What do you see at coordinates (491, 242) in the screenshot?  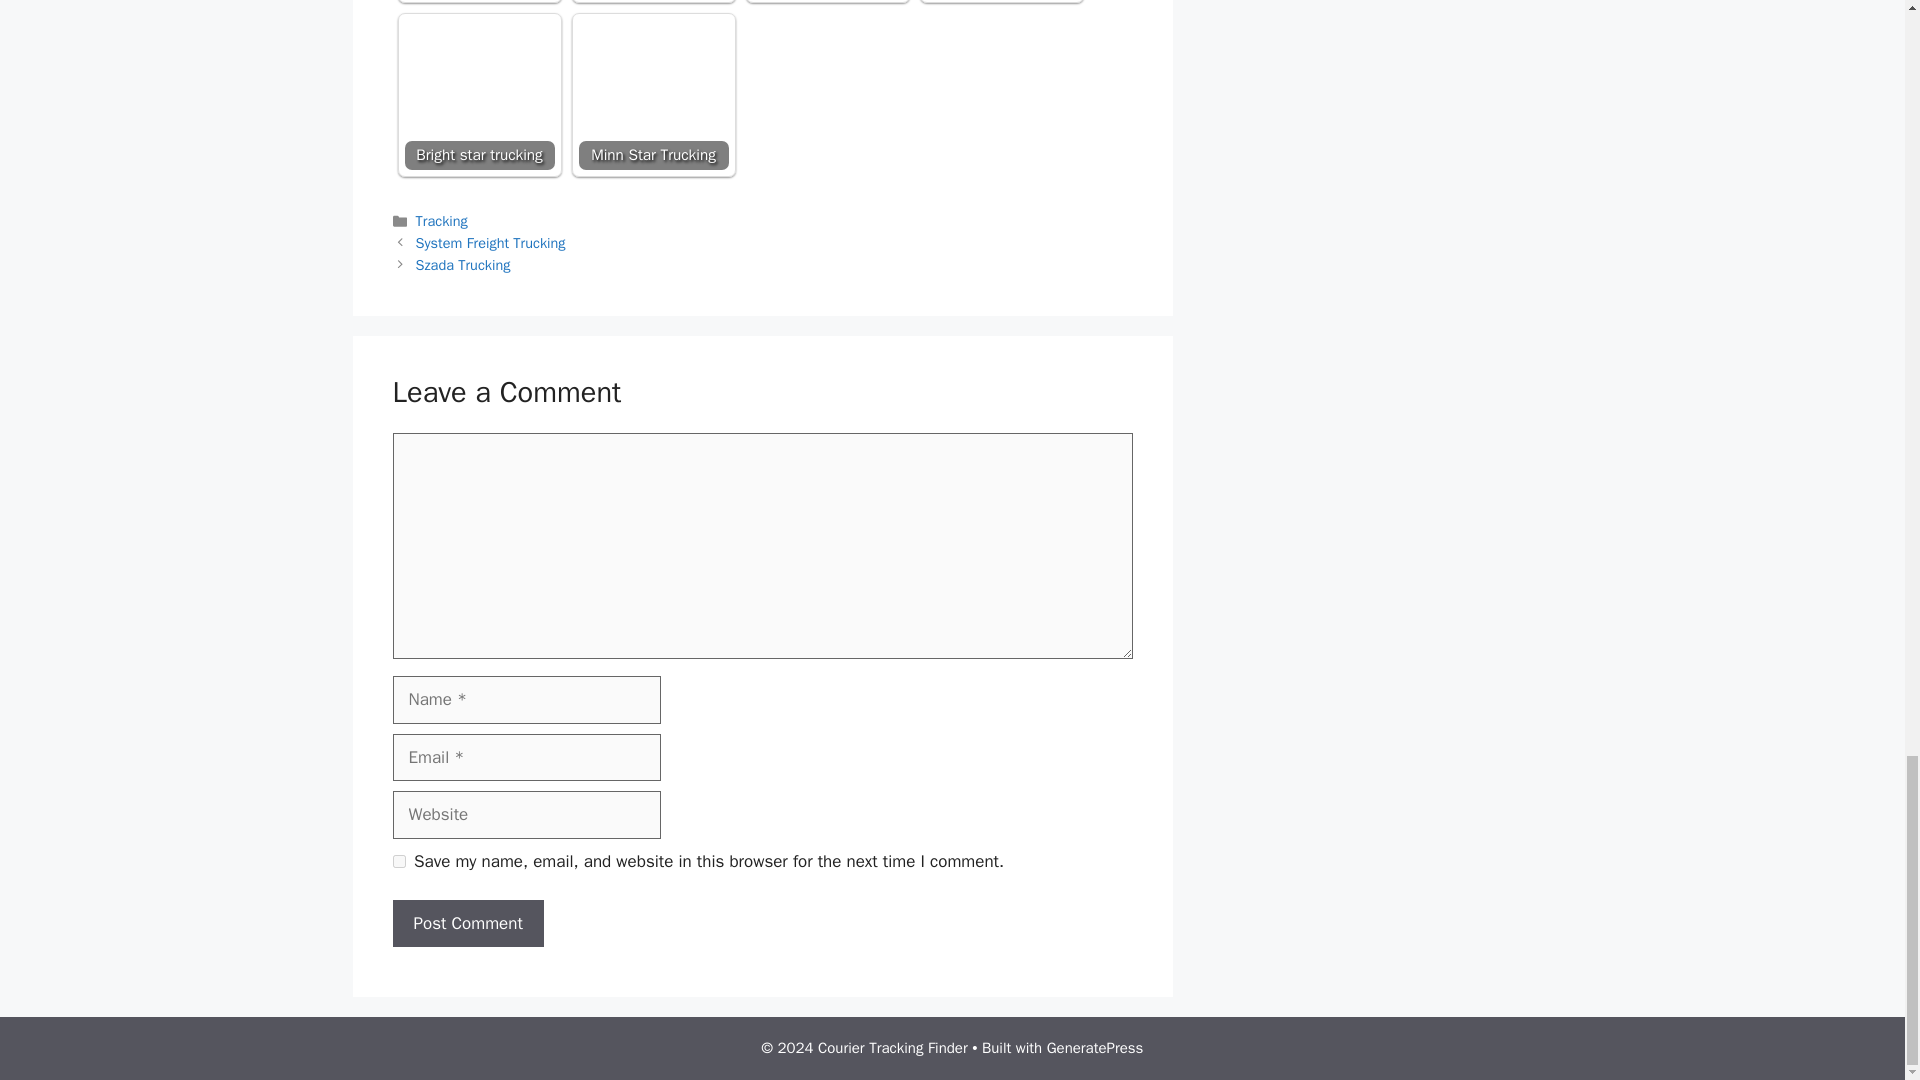 I see `System Freight Trucking` at bounding box center [491, 242].